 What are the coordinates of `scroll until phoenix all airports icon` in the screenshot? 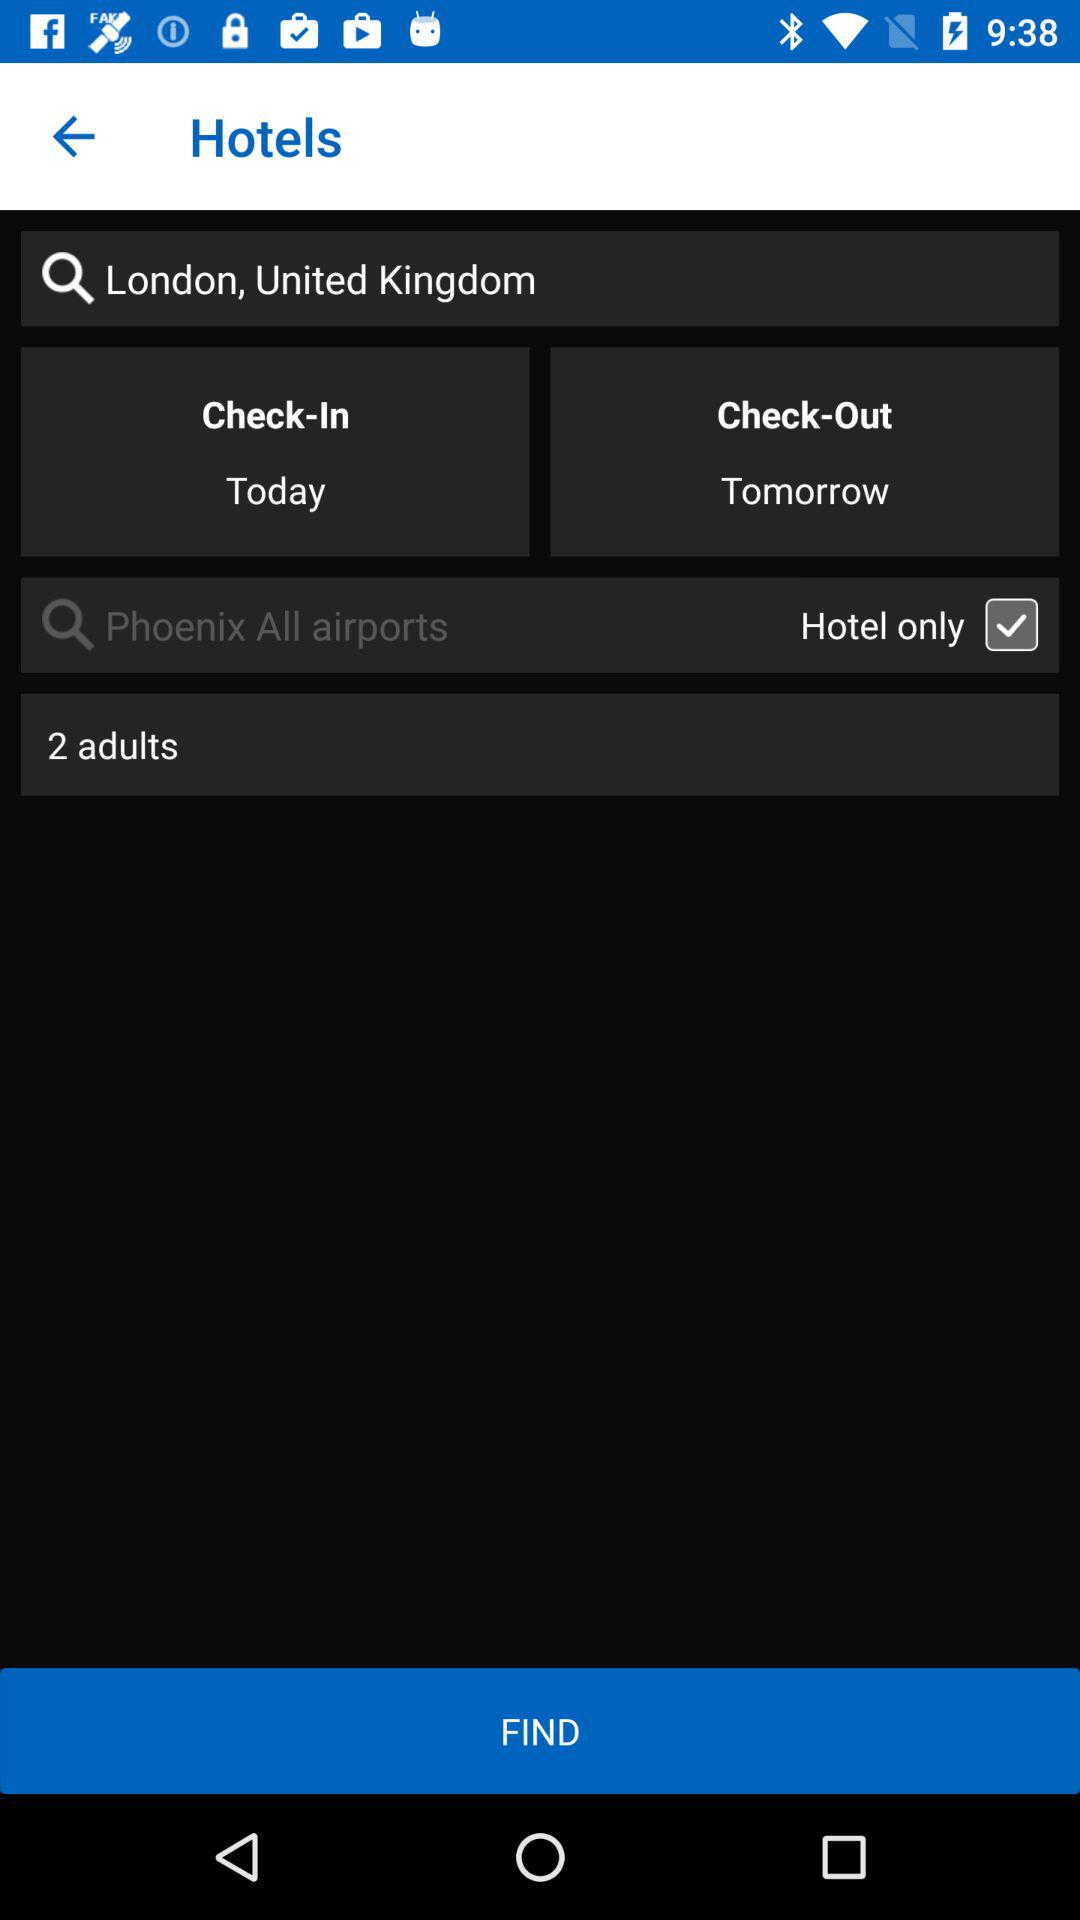 It's located at (410, 624).